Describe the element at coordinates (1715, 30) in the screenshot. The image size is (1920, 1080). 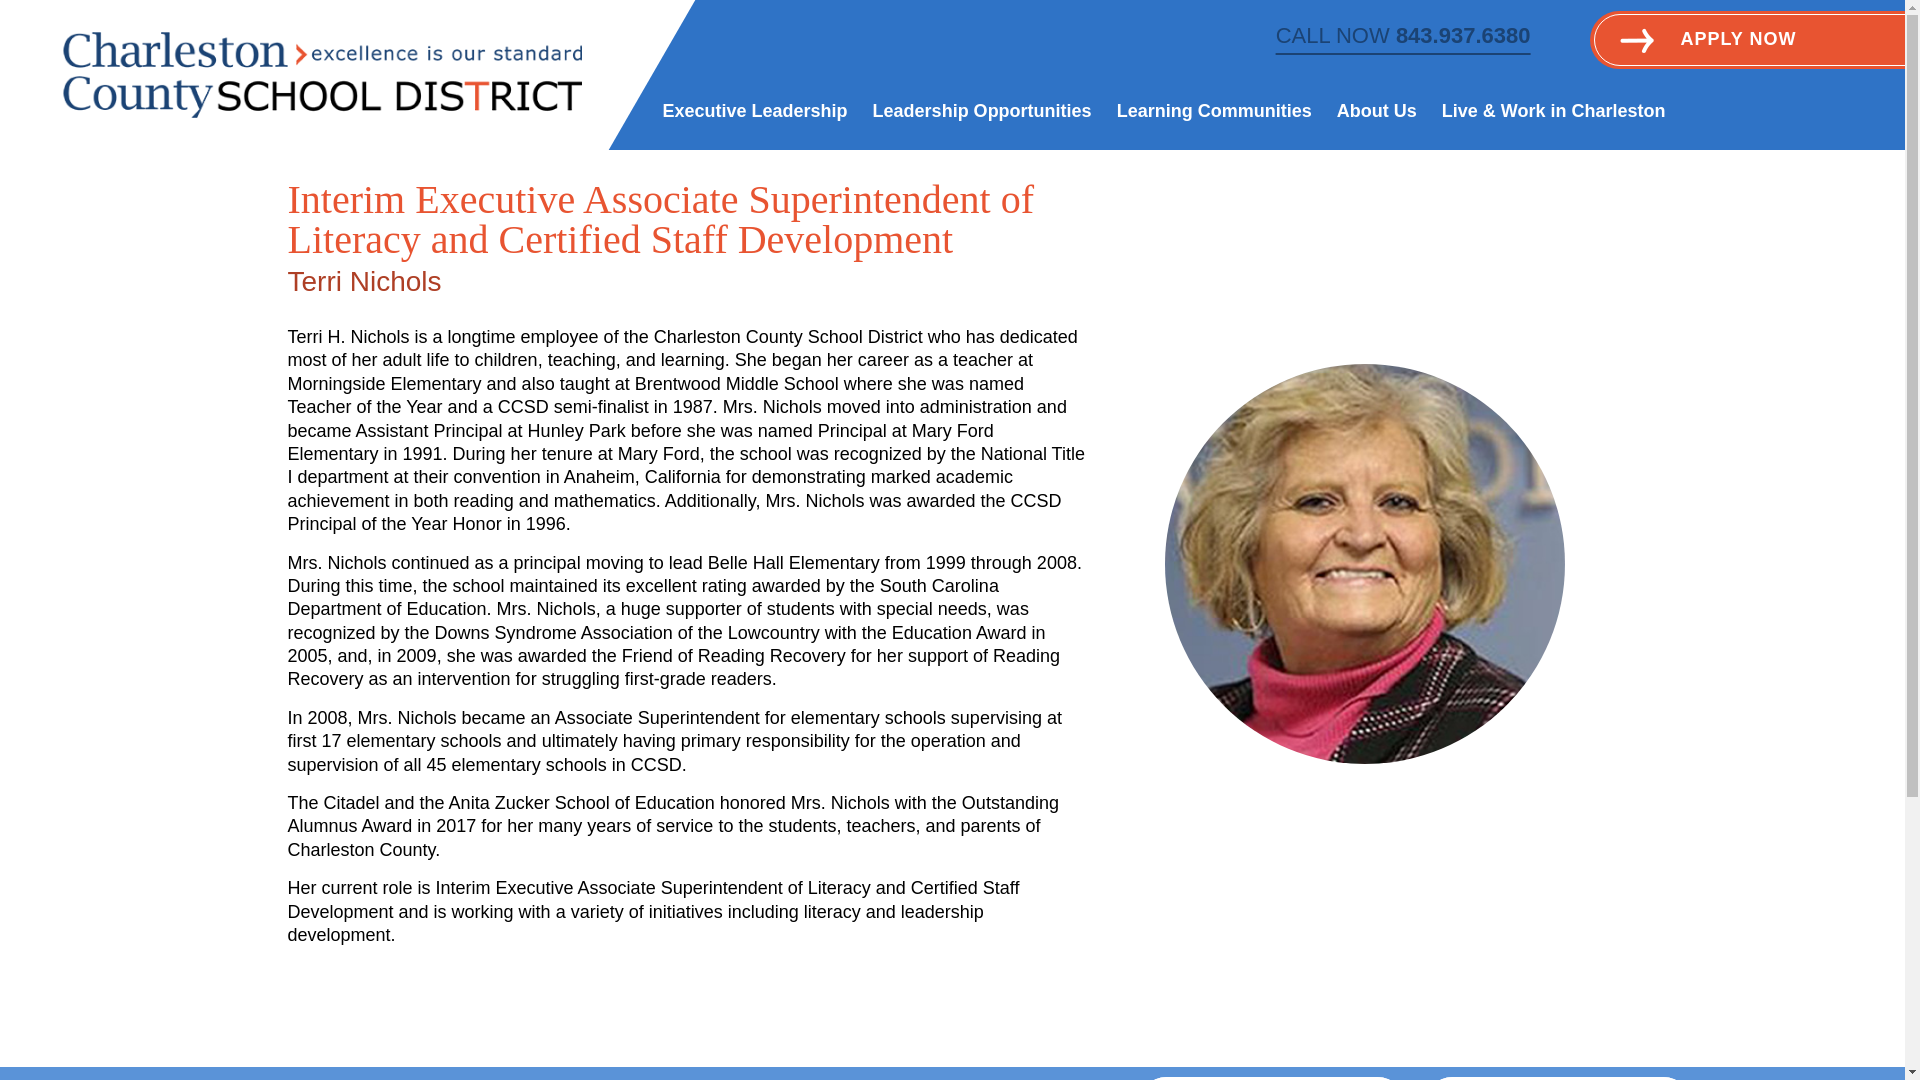
I see `APPLY NOW` at that location.